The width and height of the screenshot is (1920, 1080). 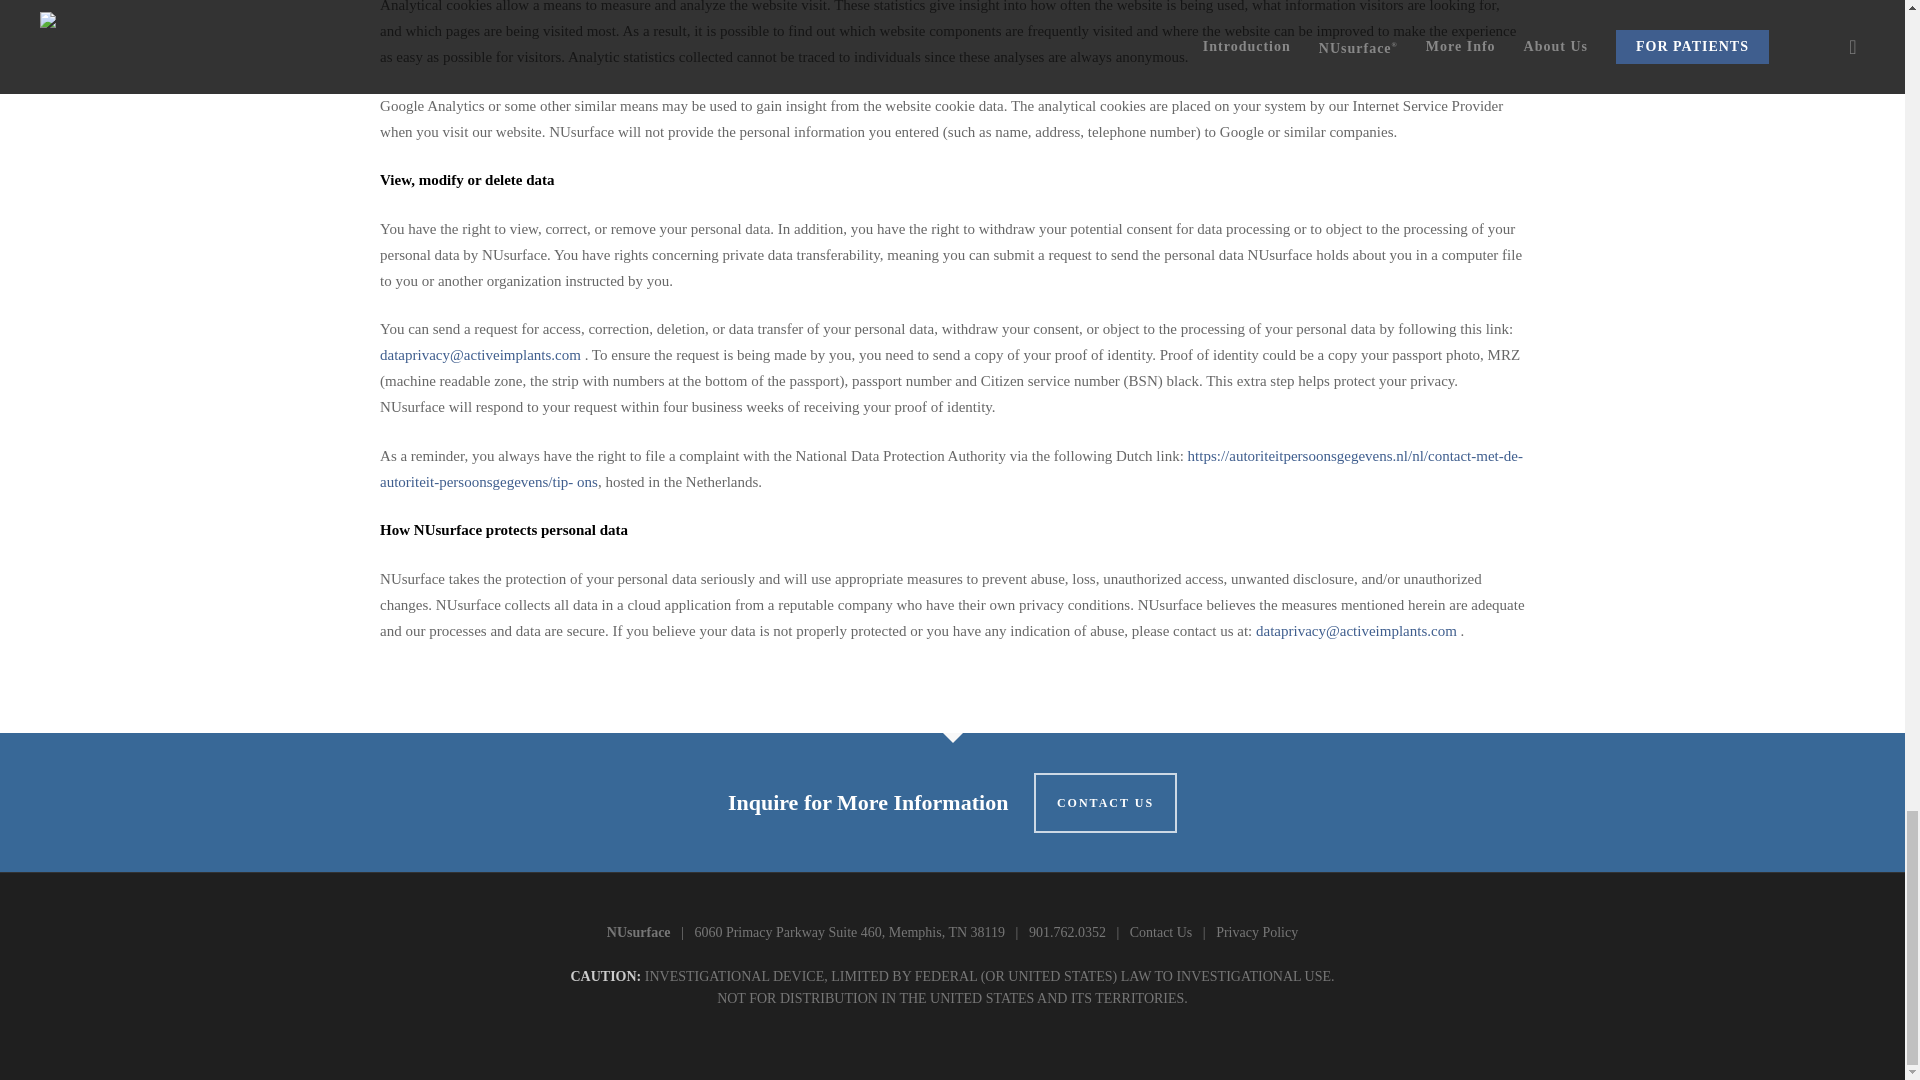 What do you see at coordinates (1161, 932) in the screenshot?
I see `Contact Us` at bounding box center [1161, 932].